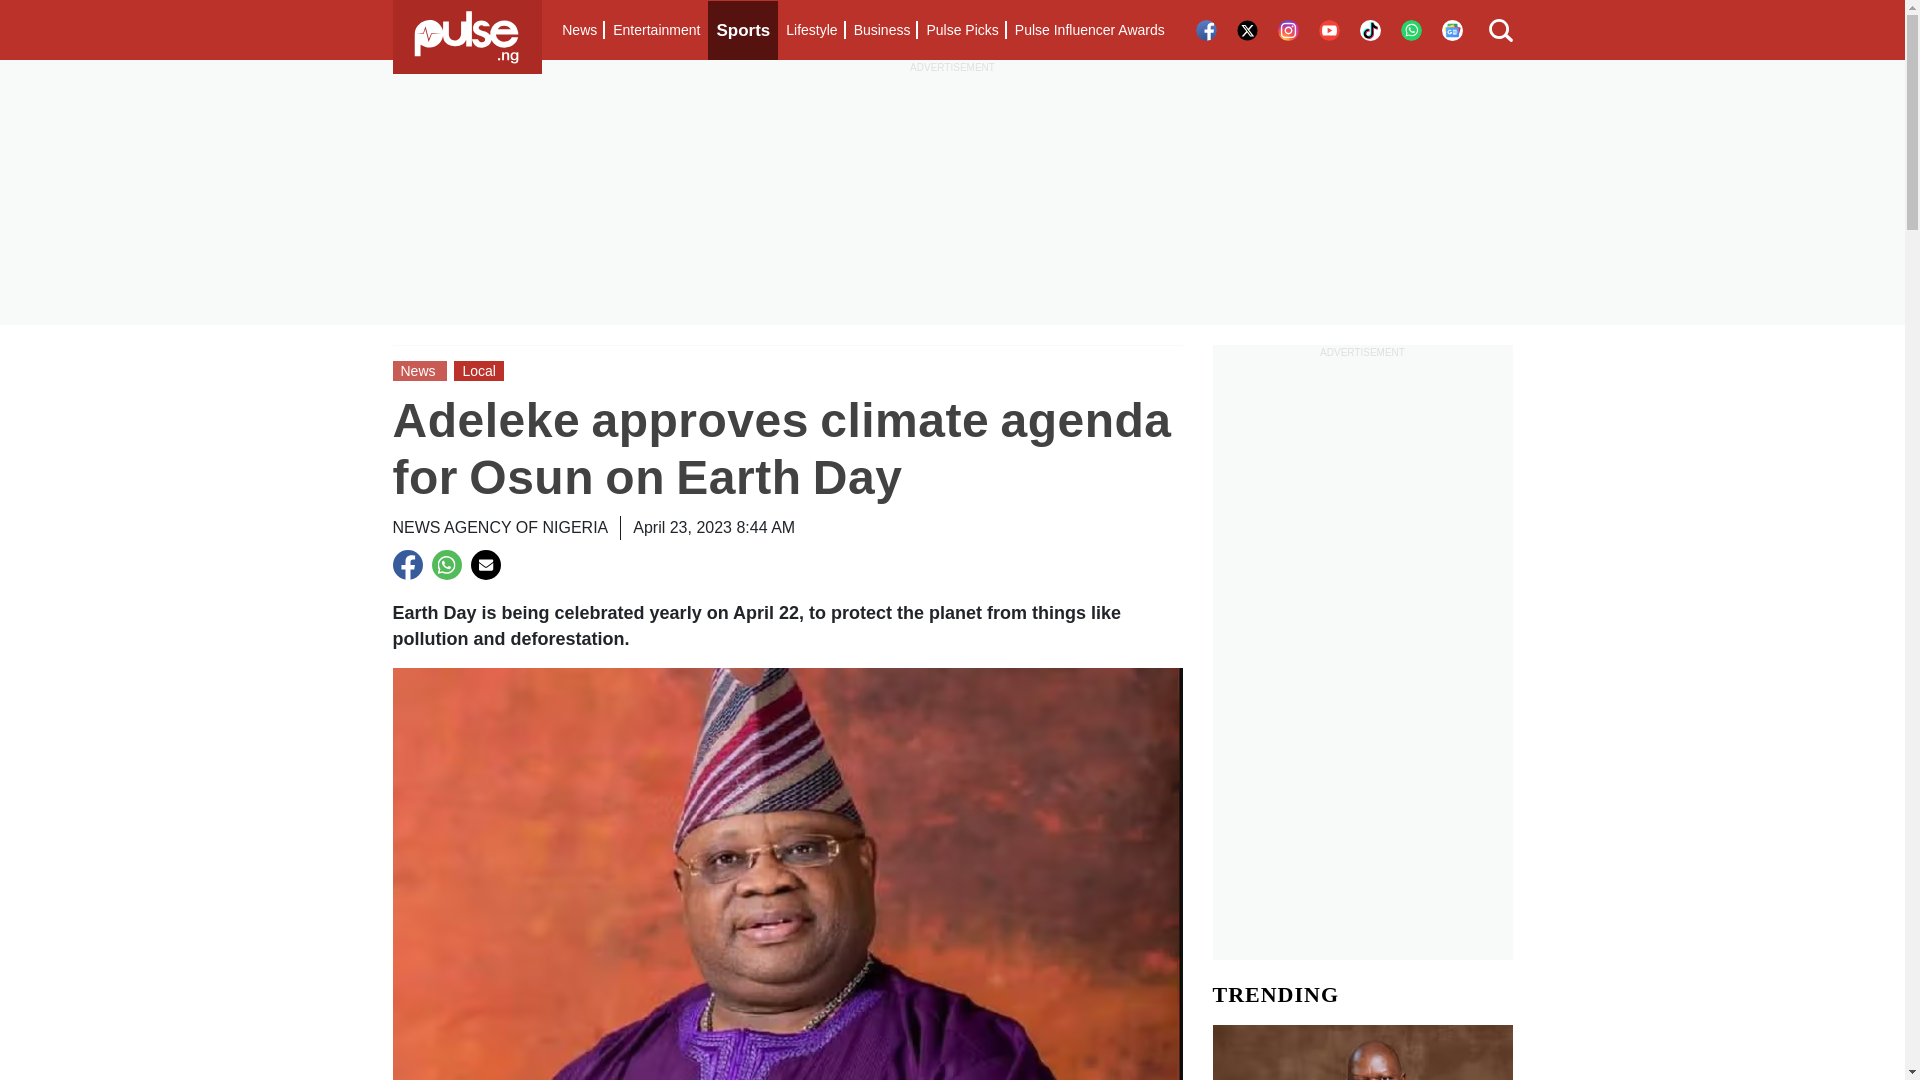  I want to click on Sports, so click(742, 30).